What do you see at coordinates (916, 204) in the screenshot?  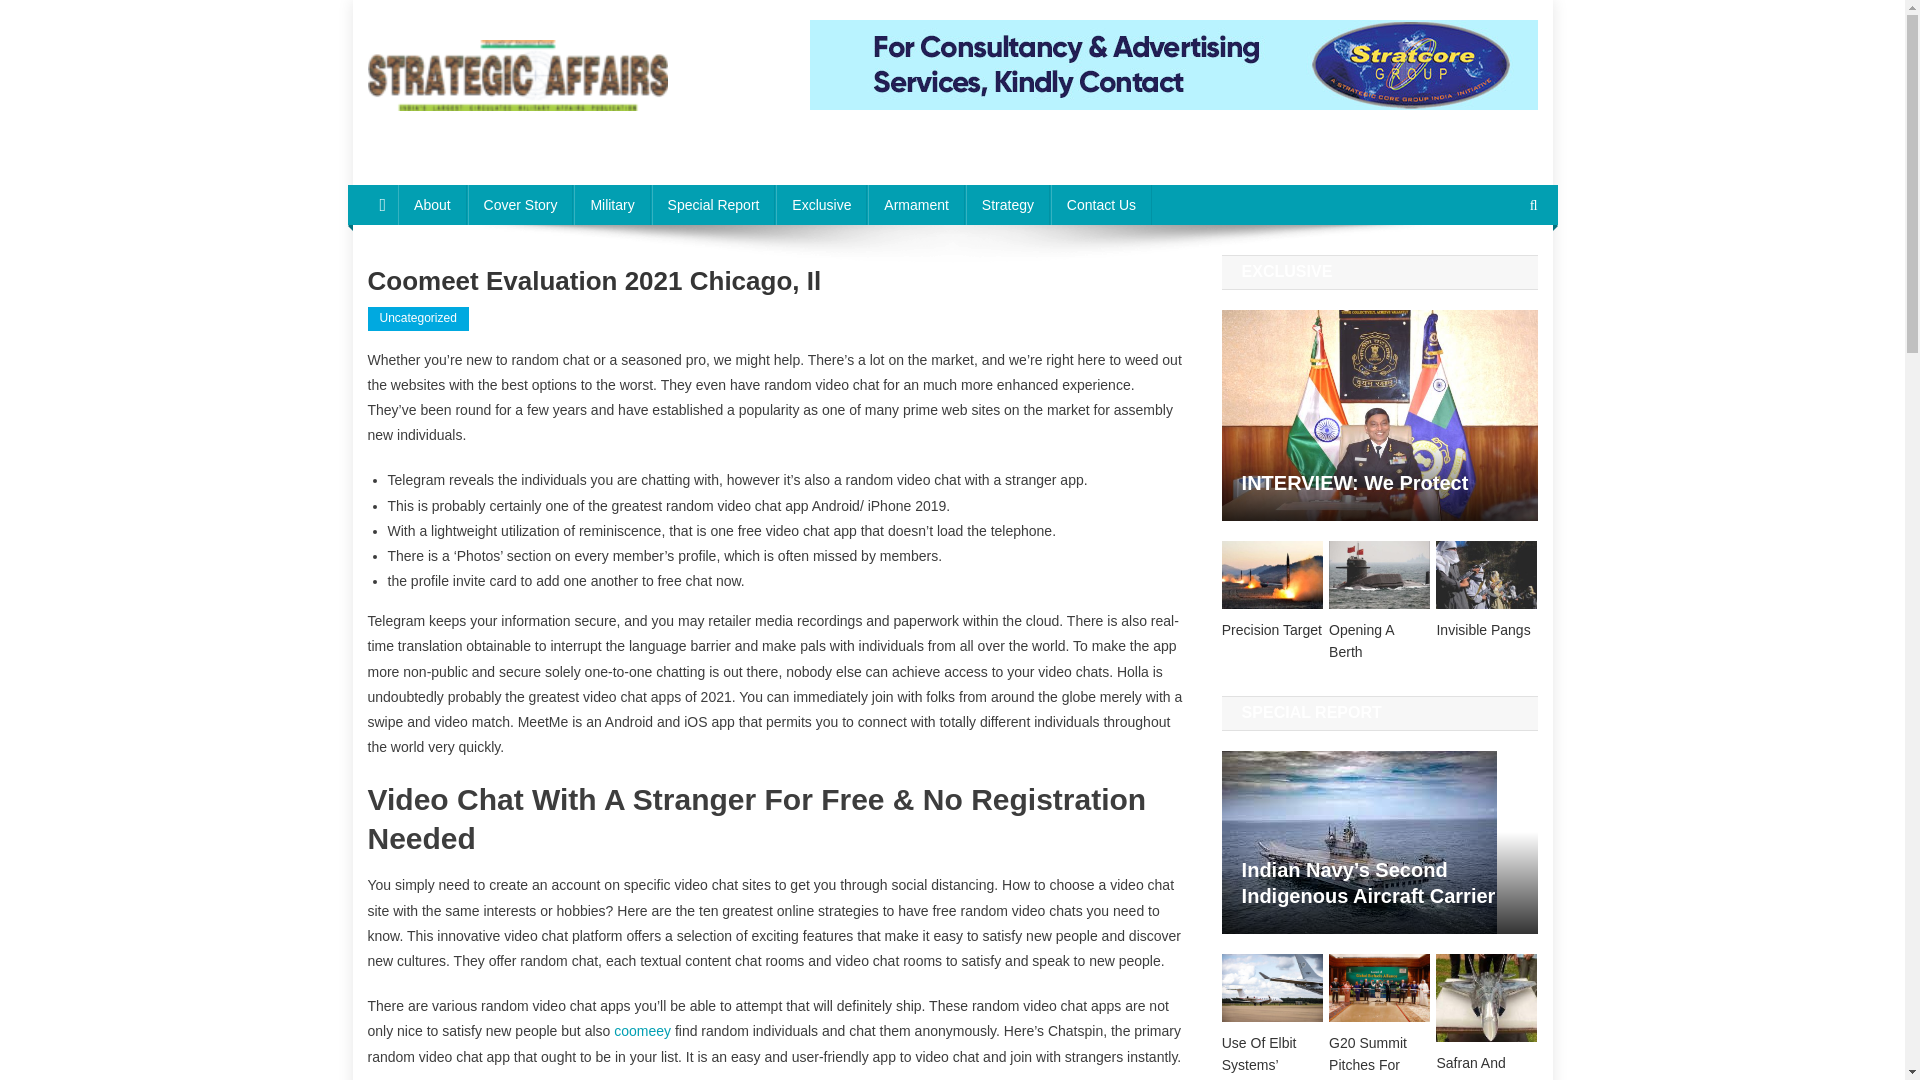 I see `Armament` at bounding box center [916, 204].